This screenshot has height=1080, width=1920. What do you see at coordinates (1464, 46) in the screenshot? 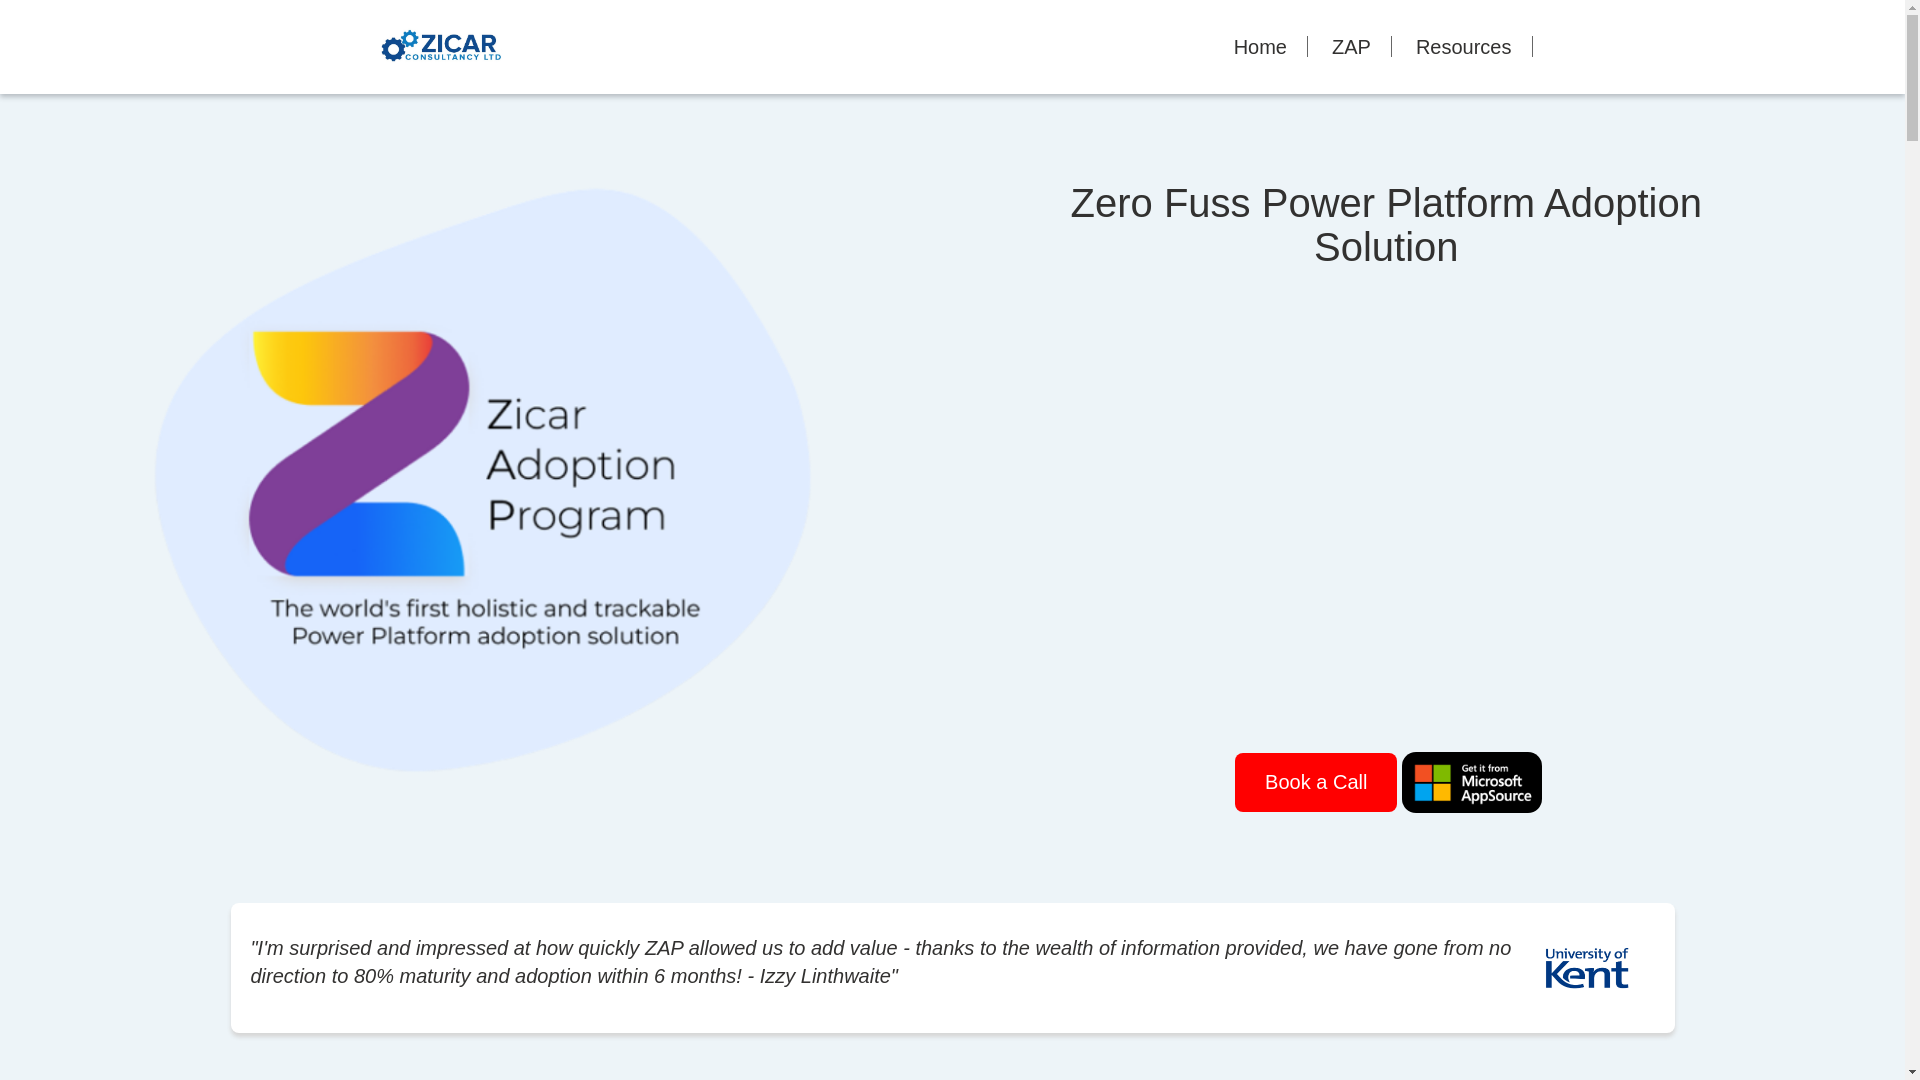
I see `Resources` at bounding box center [1464, 46].